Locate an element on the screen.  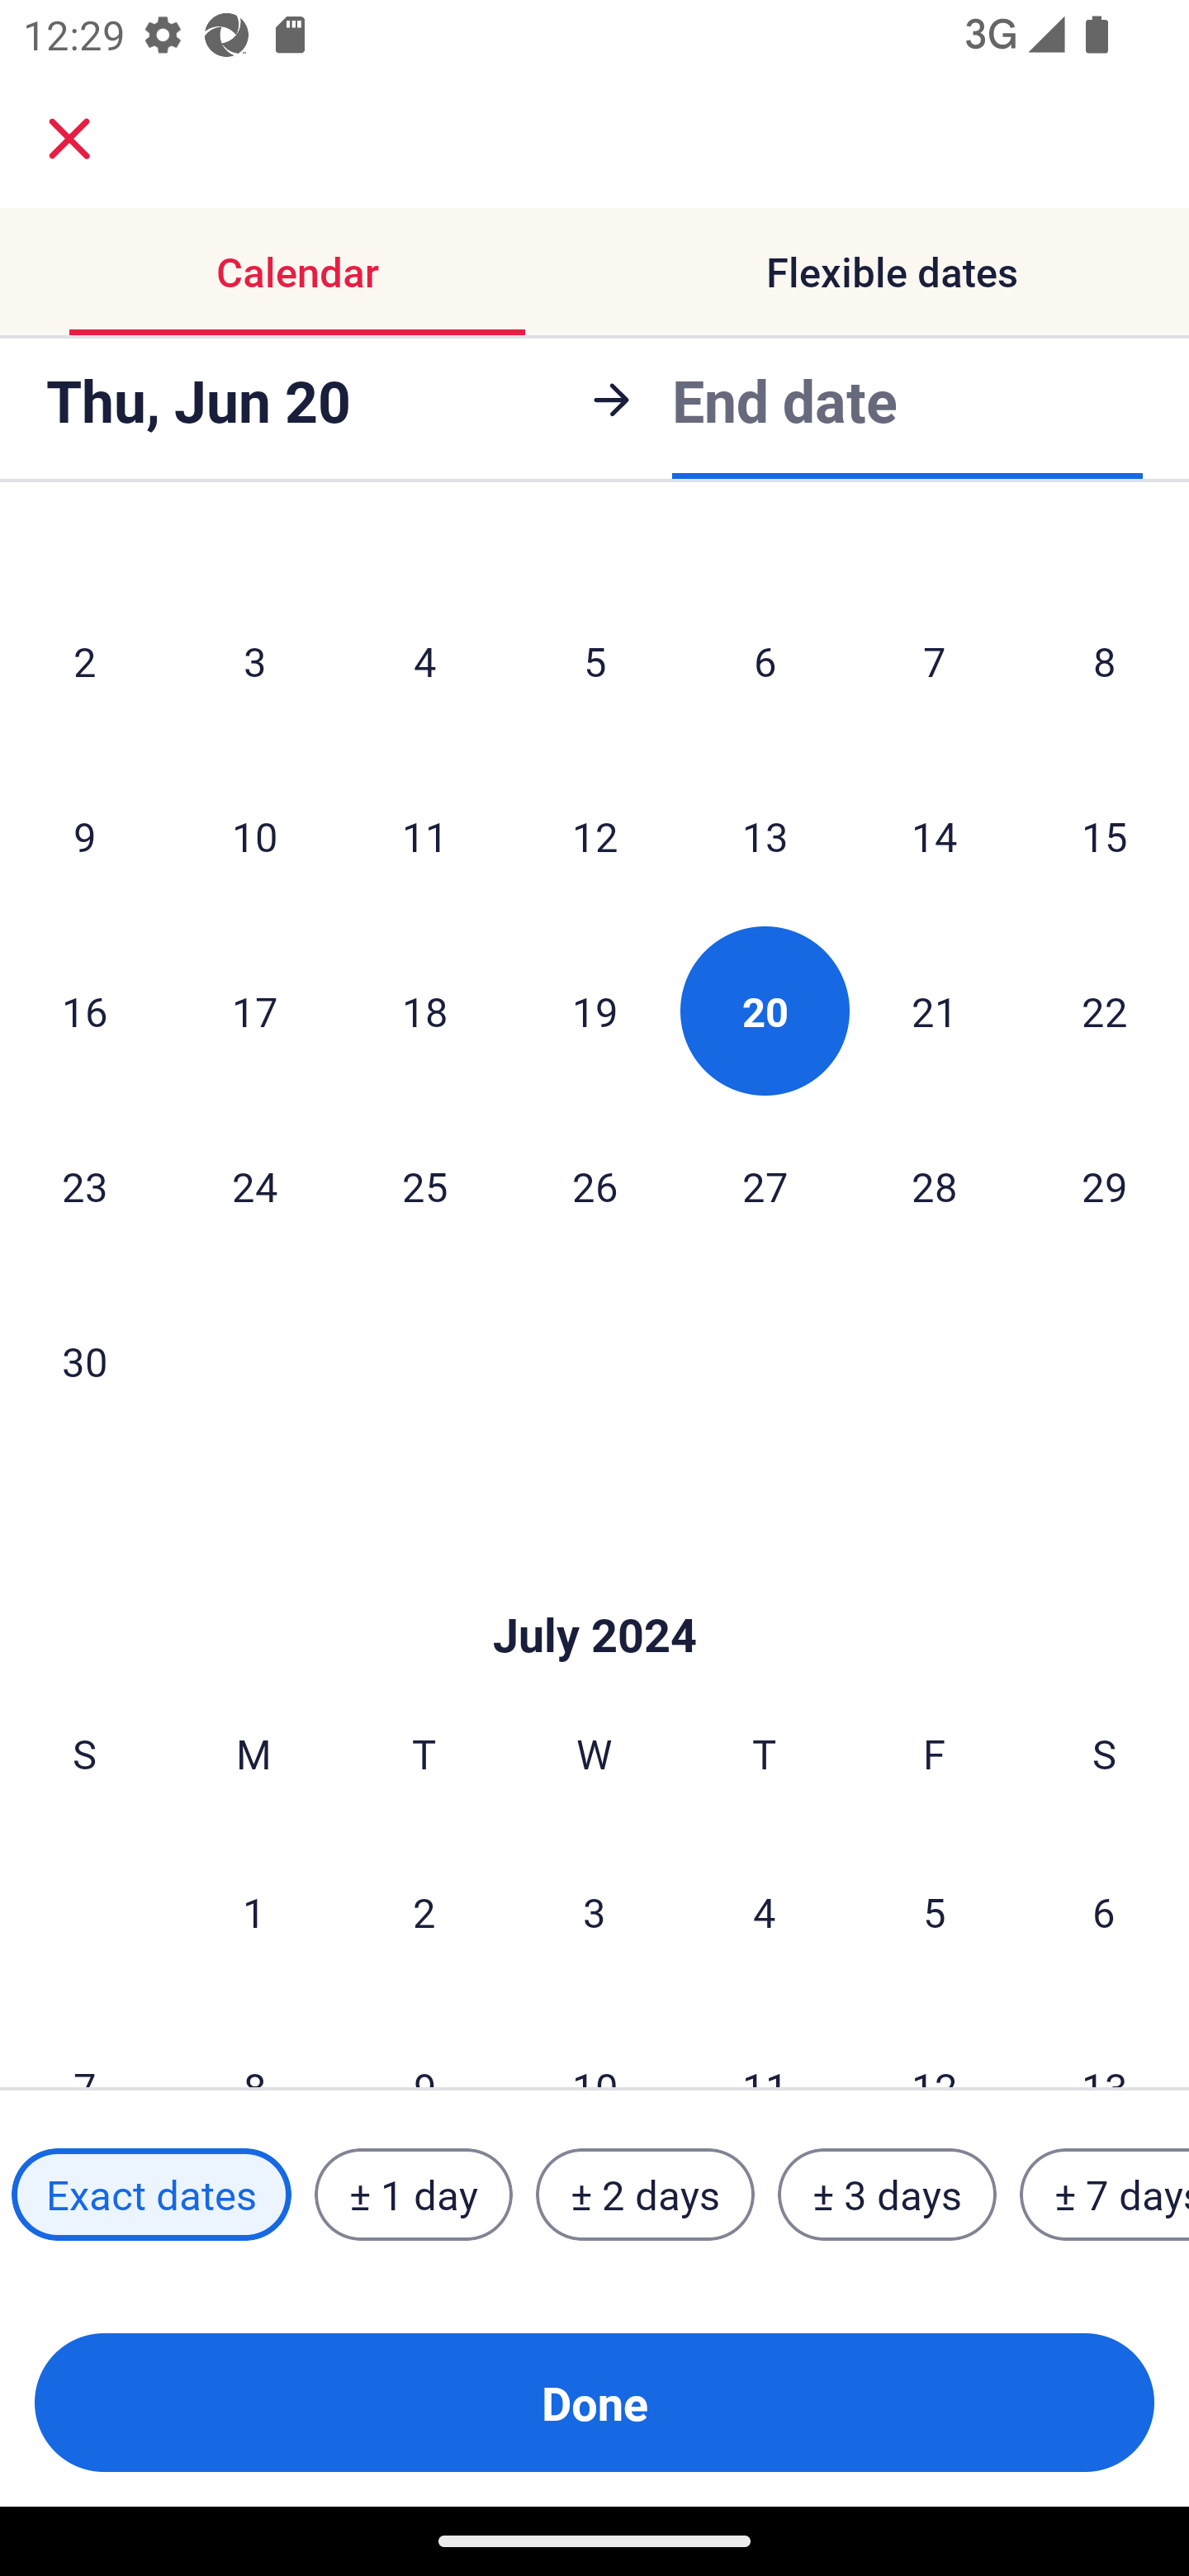
29 Saturday, June 29, 2024 is located at coordinates (1105, 1186).